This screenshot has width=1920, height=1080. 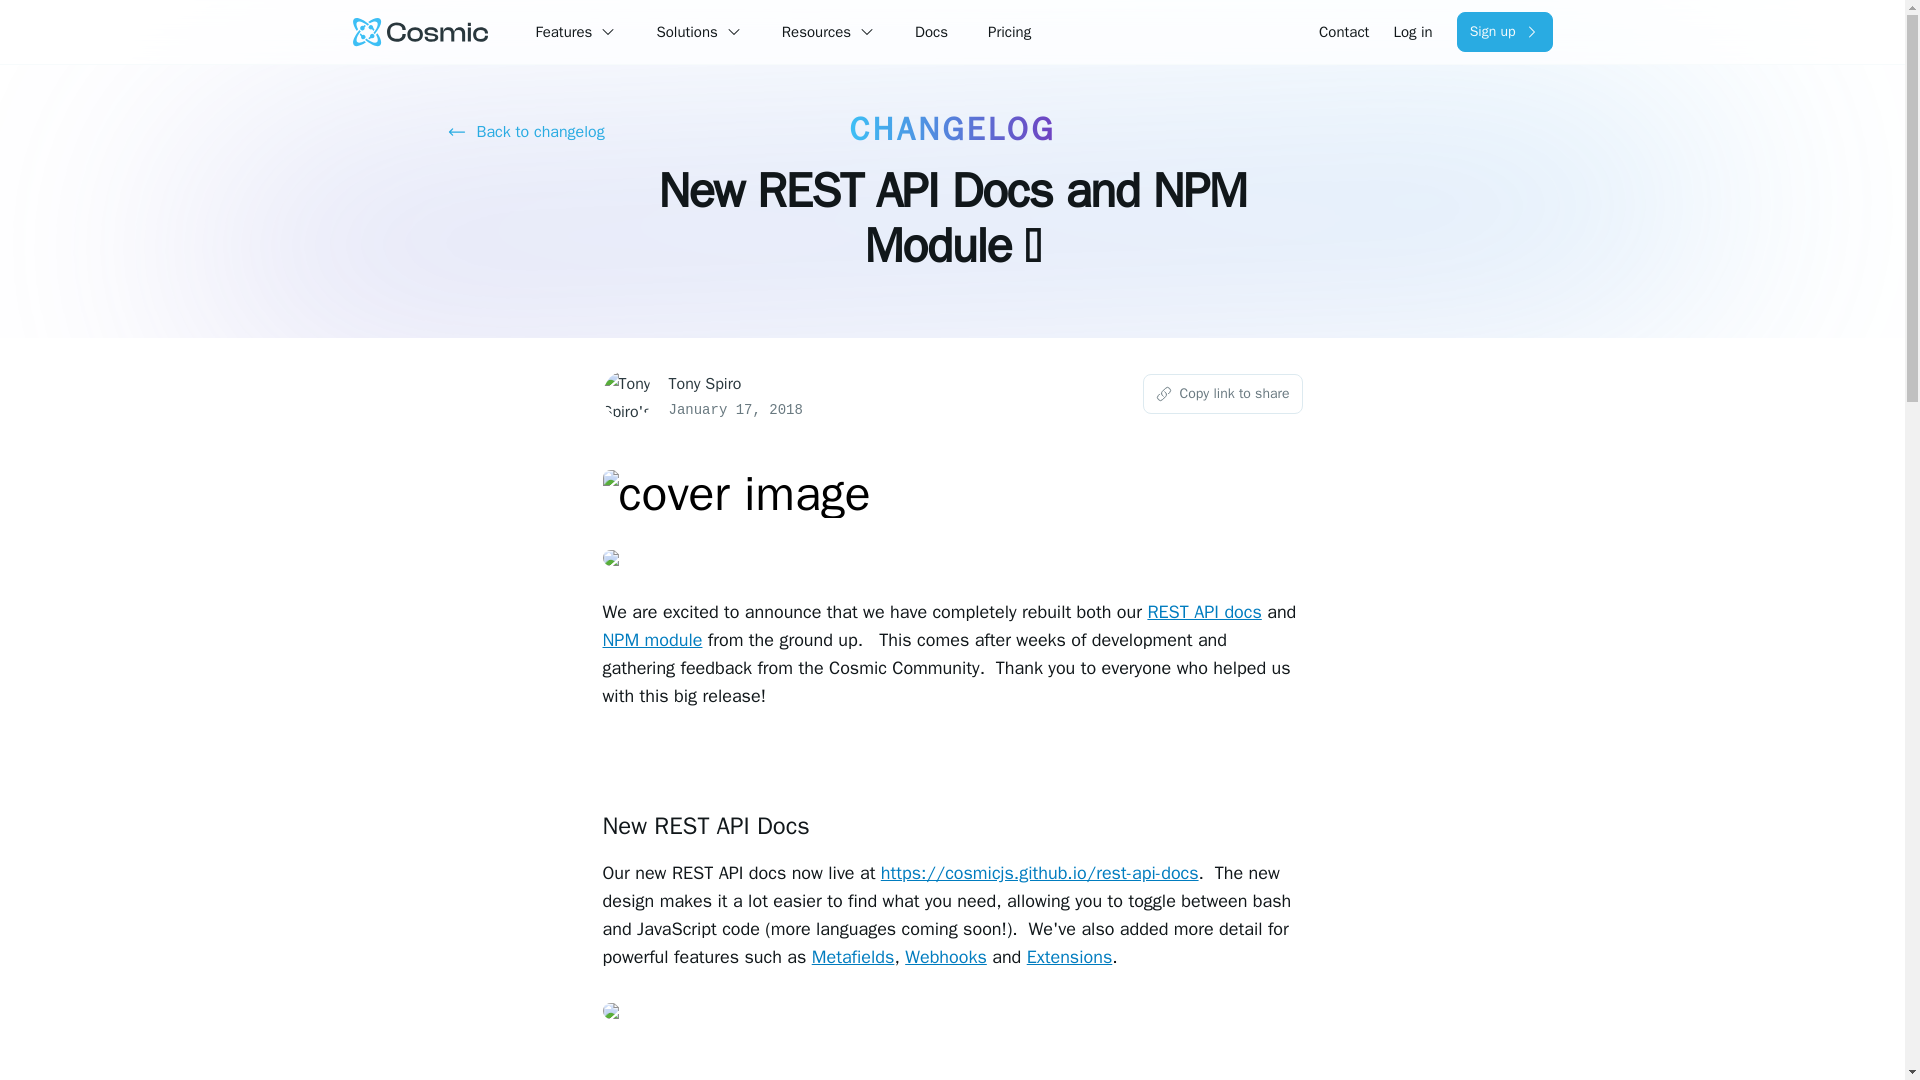 What do you see at coordinates (1344, 32) in the screenshot?
I see `Contact` at bounding box center [1344, 32].